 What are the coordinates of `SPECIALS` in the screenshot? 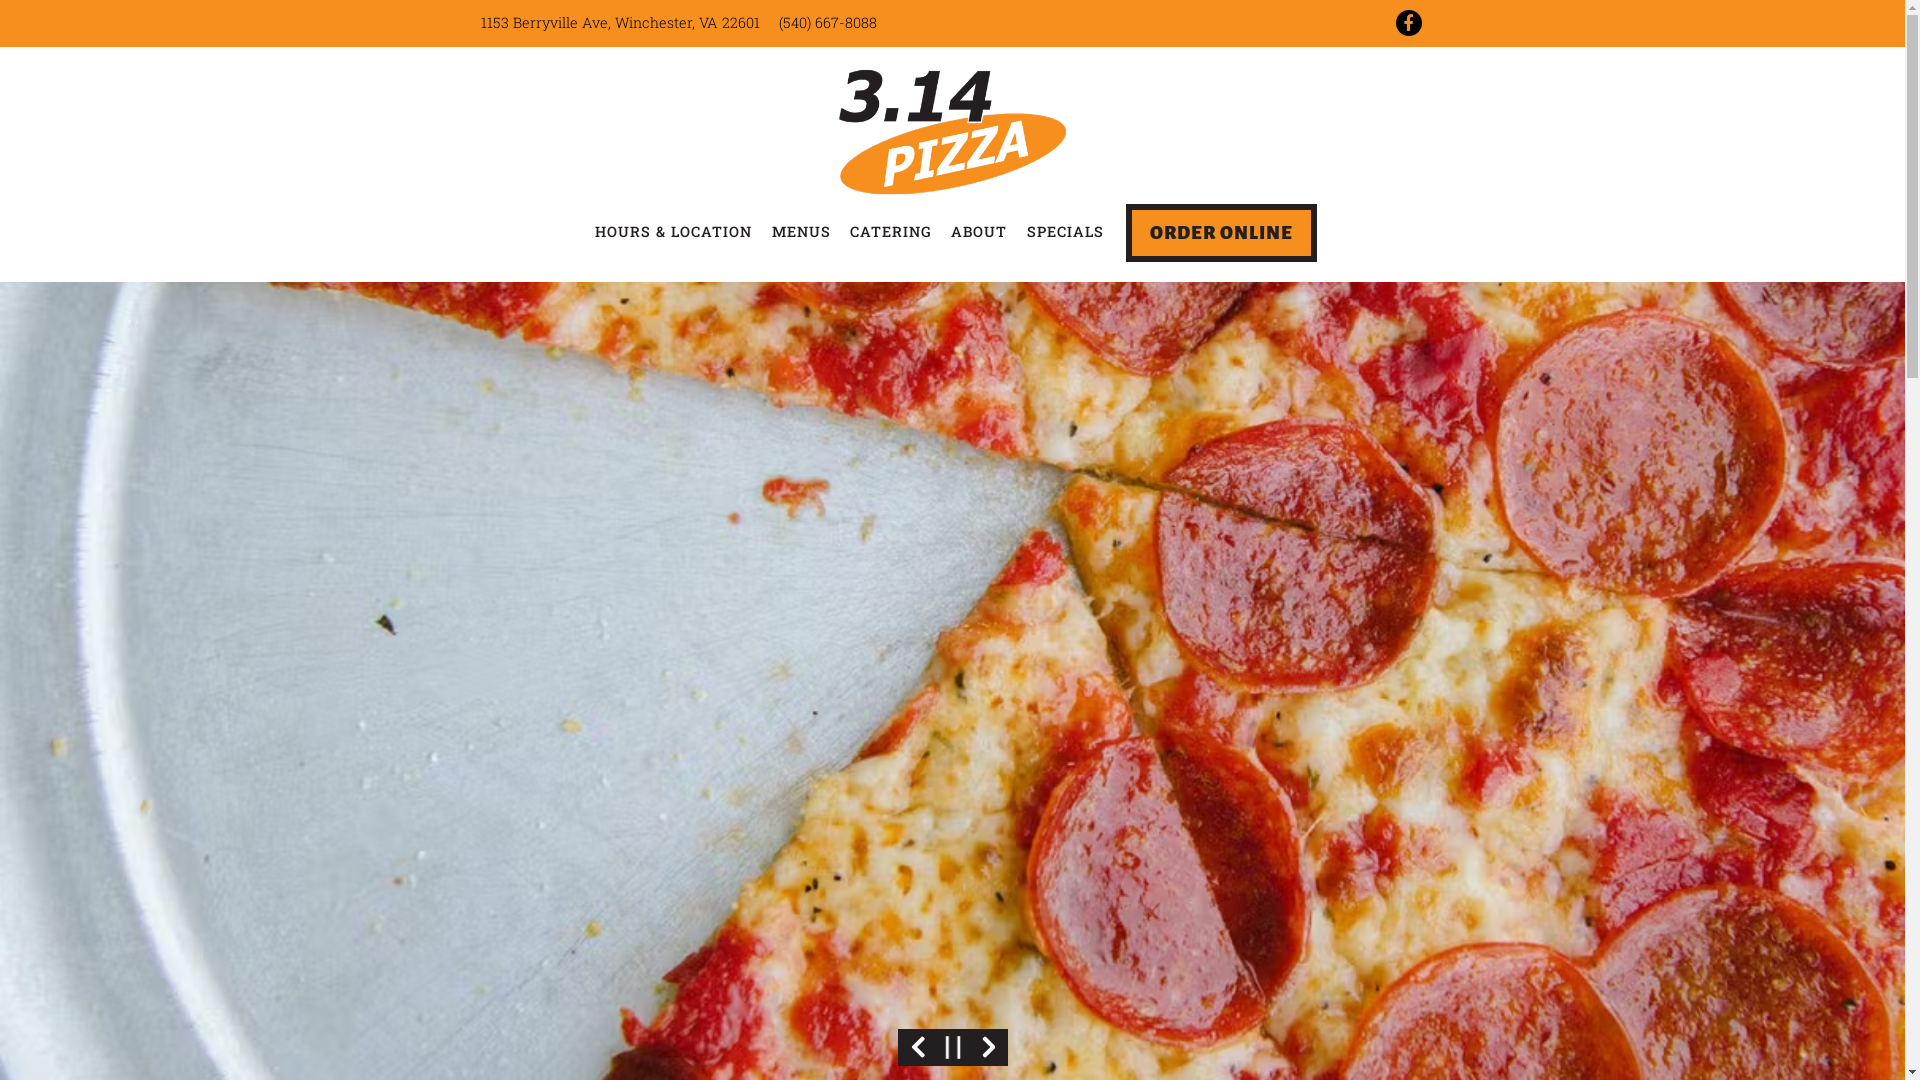 It's located at (1066, 232).